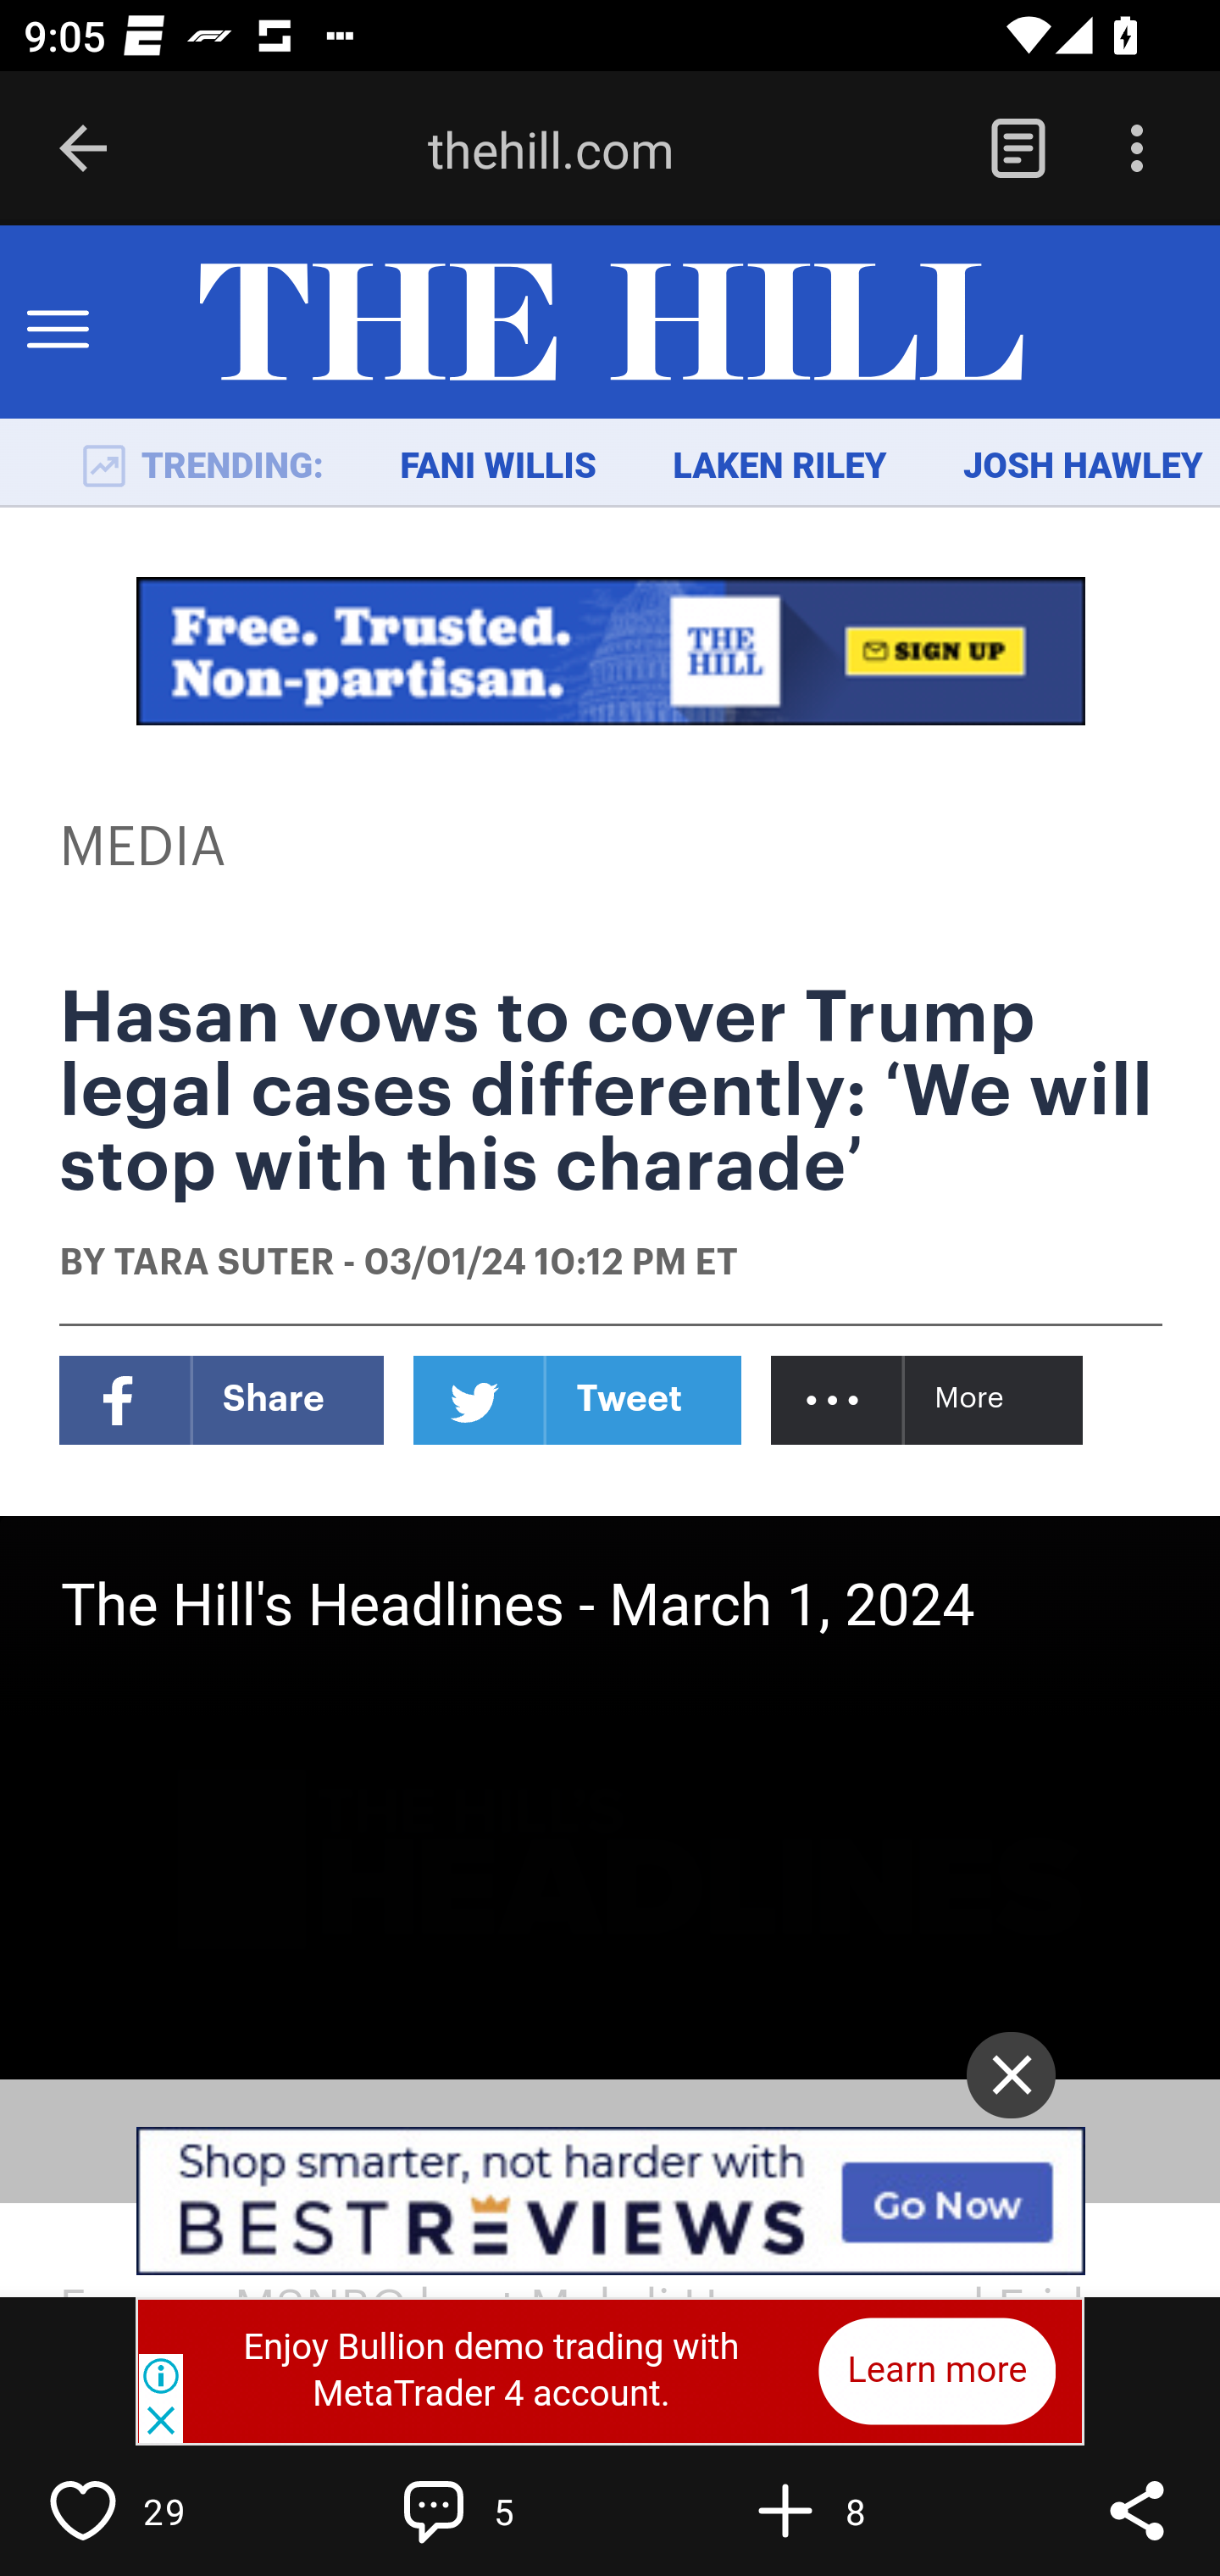 The image size is (1220, 2576). What do you see at coordinates (1083, 467) in the screenshot?
I see `JOSH HAWLEY` at bounding box center [1083, 467].